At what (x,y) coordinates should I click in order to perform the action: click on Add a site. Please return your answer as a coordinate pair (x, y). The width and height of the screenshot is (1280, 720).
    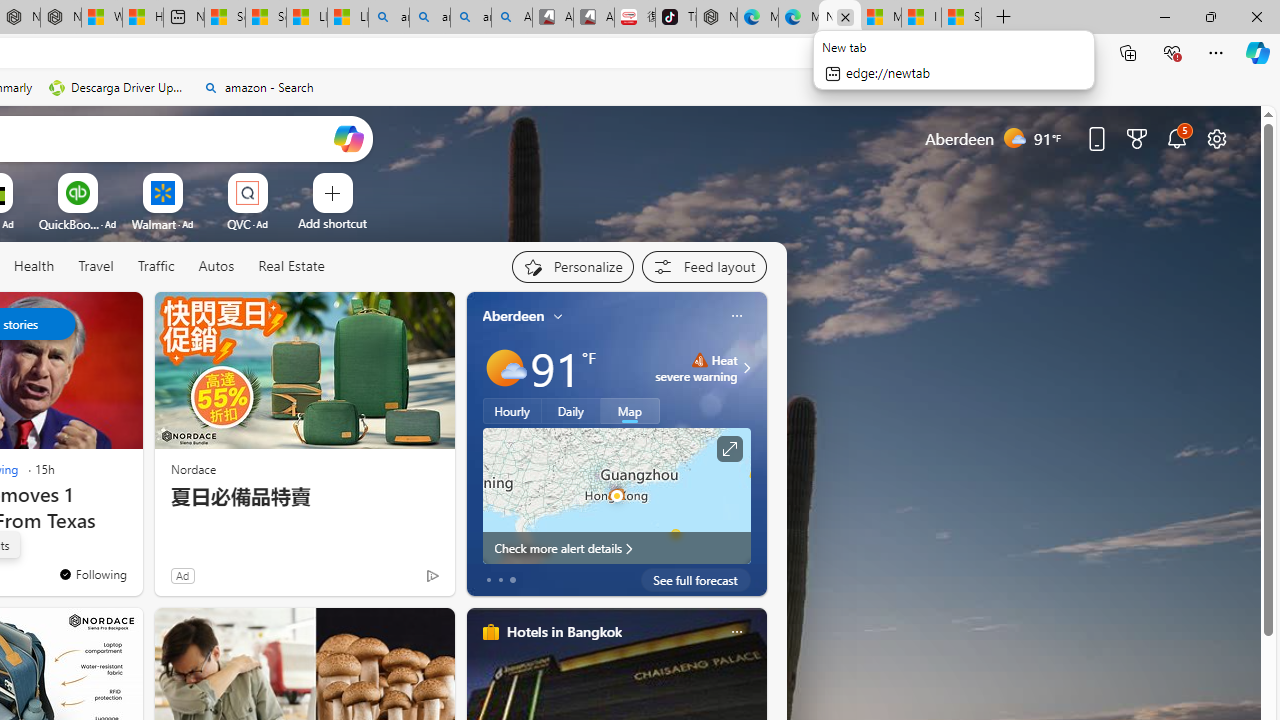
    Looking at the image, I should click on (332, 223).